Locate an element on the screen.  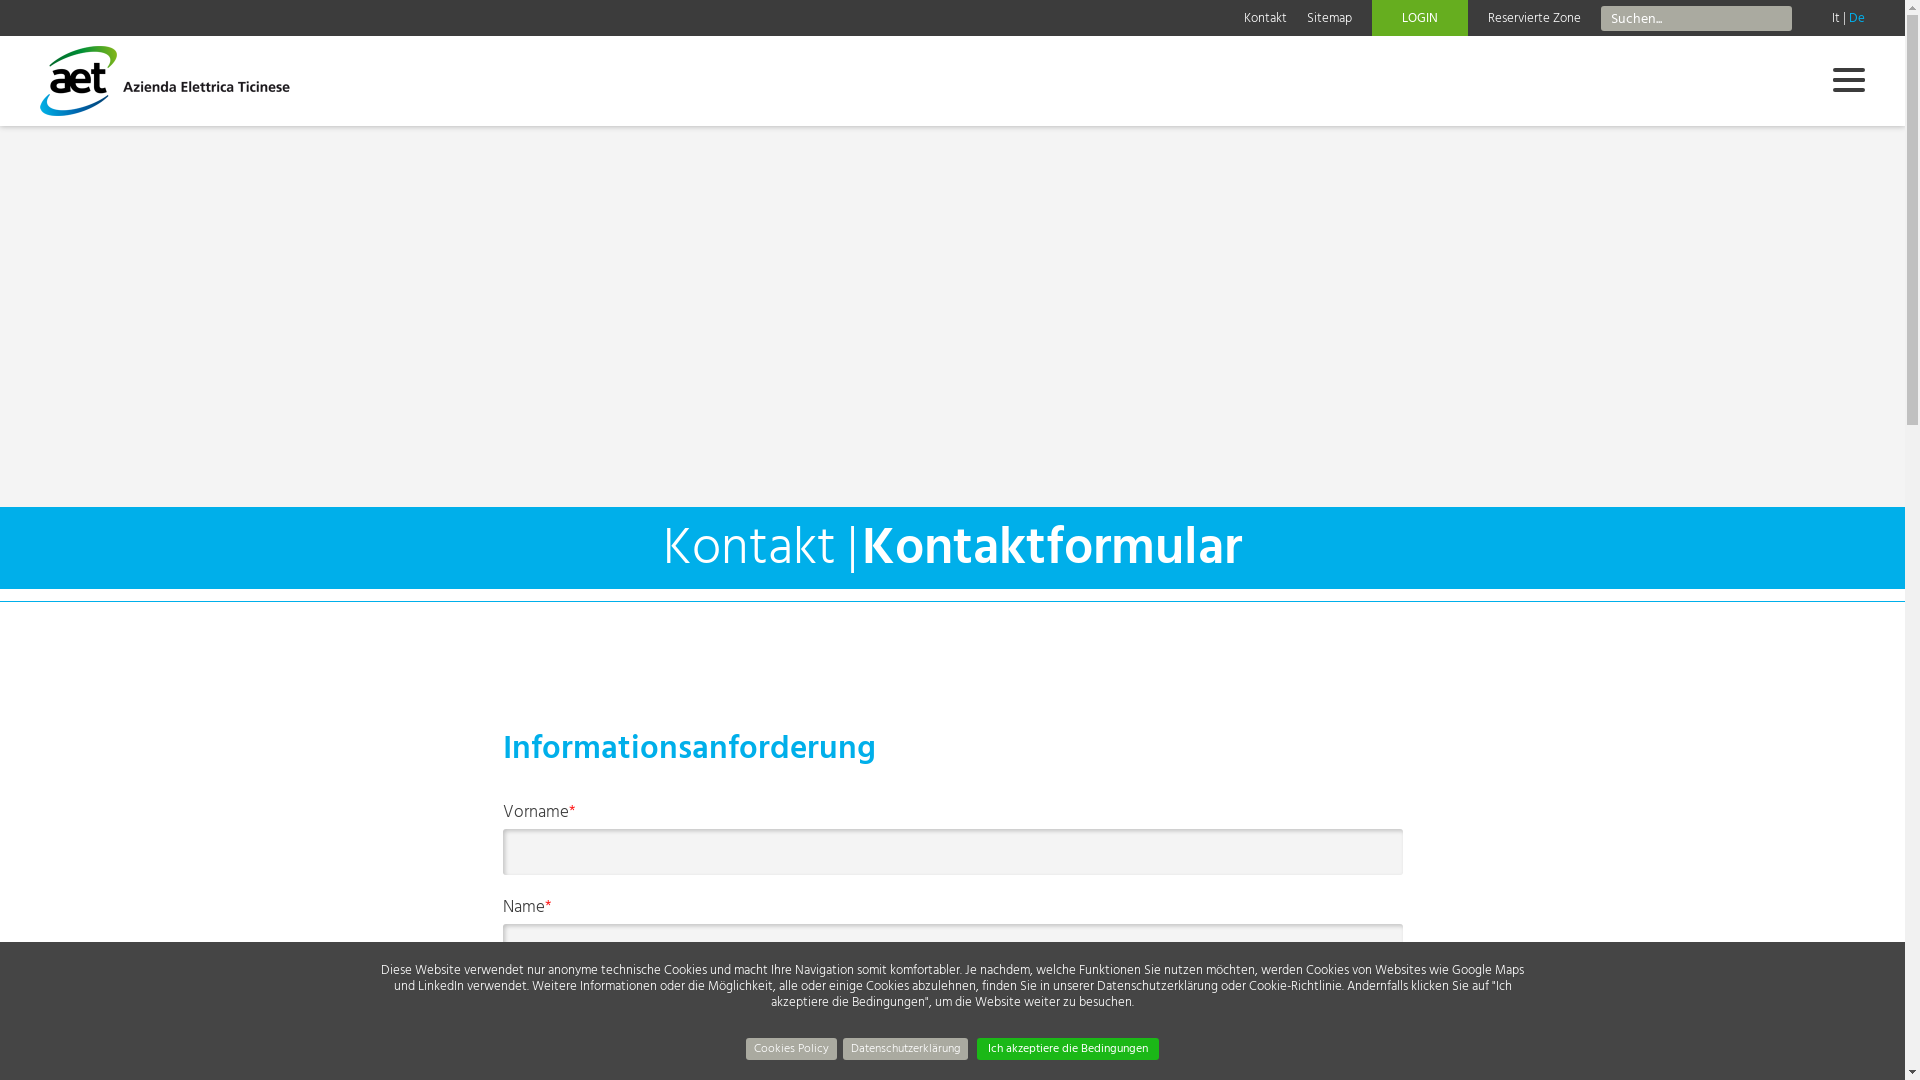
It is located at coordinates (1836, 18).